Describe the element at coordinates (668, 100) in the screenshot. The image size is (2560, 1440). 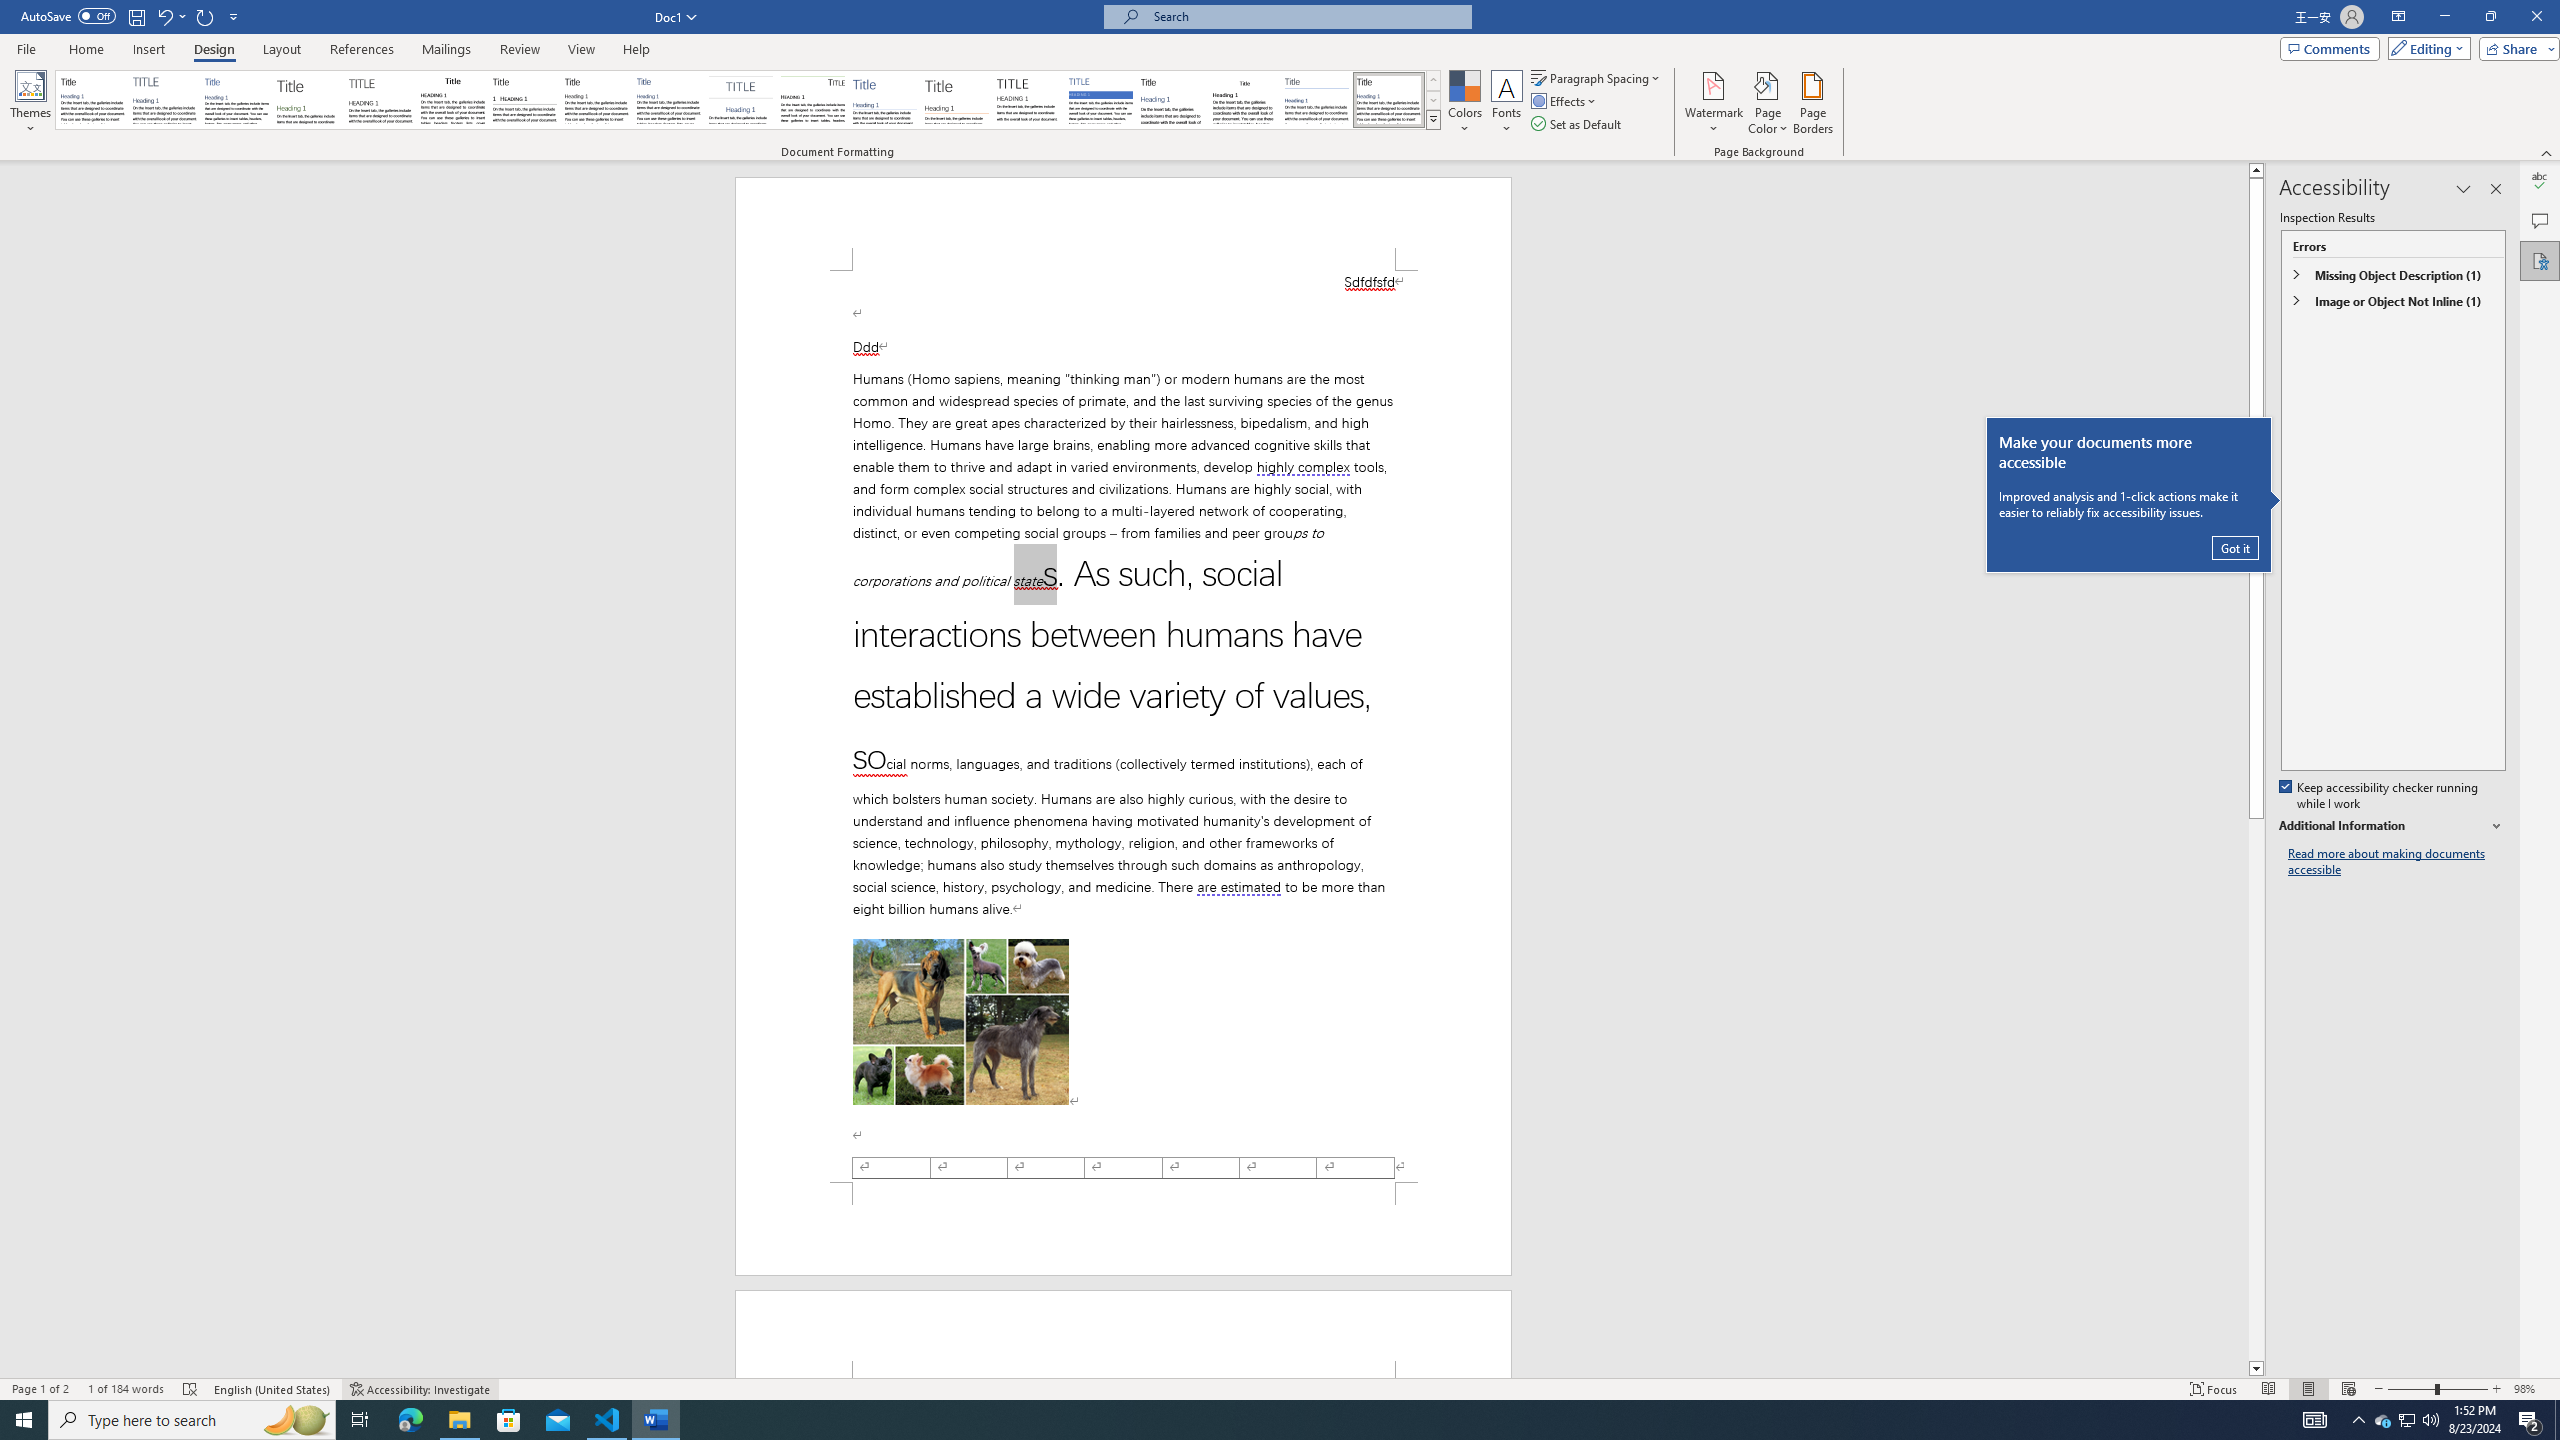
I see `Casual` at that location.